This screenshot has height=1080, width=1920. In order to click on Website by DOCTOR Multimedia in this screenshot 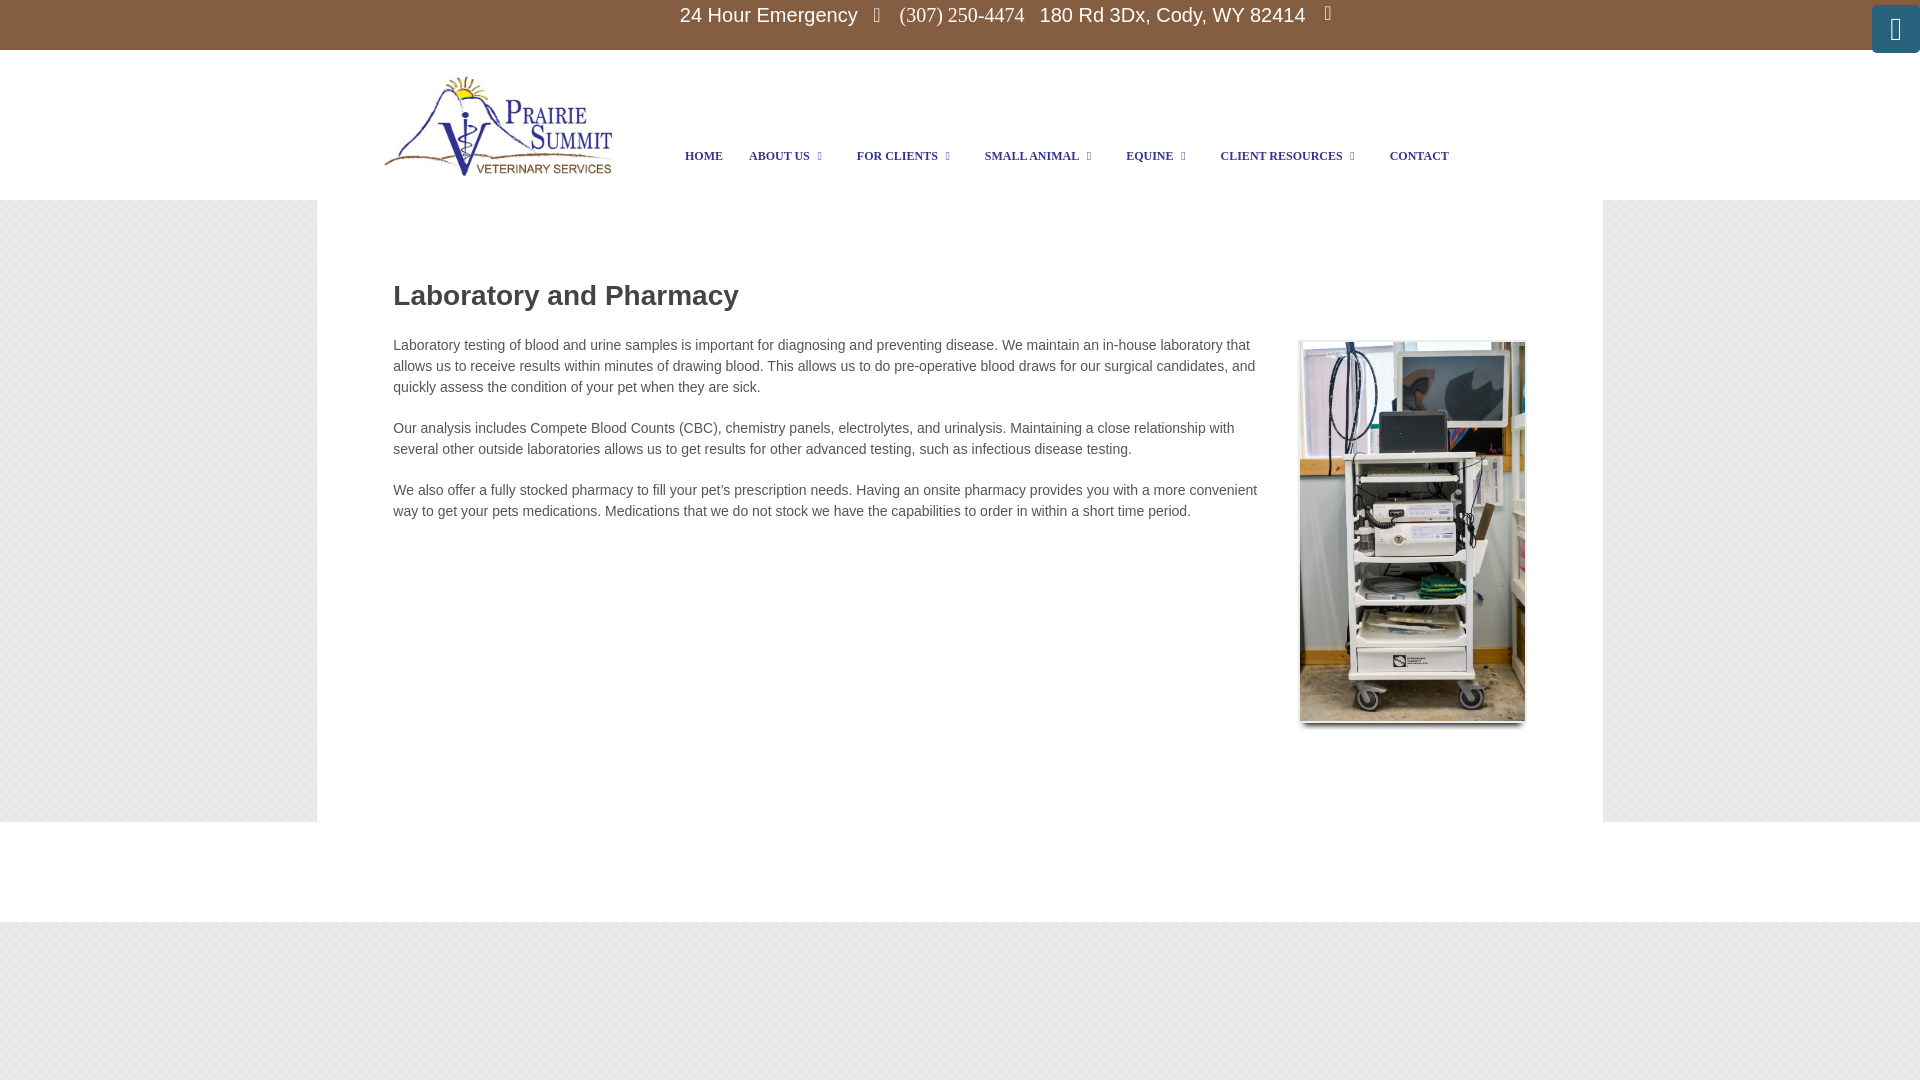, I will do `click(960, 873)`.